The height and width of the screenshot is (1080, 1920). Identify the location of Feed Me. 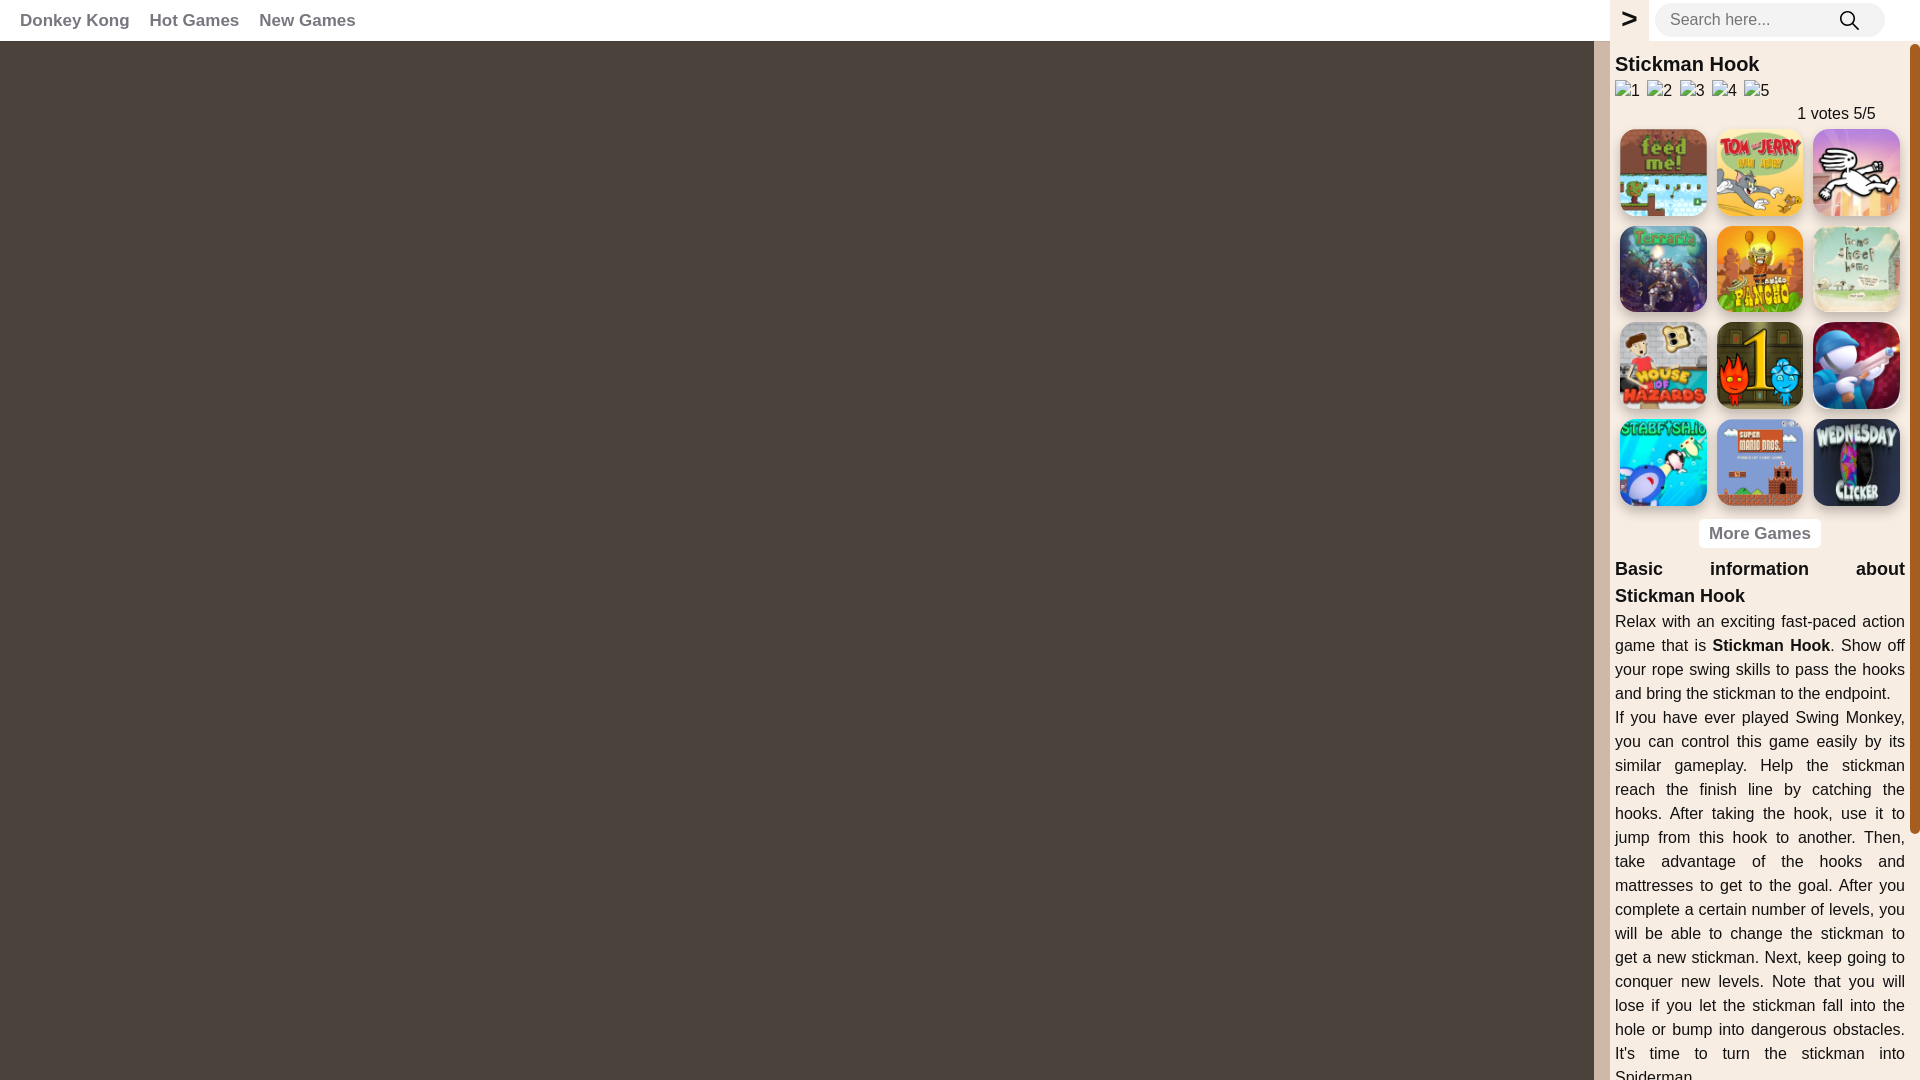
(1663, 172).